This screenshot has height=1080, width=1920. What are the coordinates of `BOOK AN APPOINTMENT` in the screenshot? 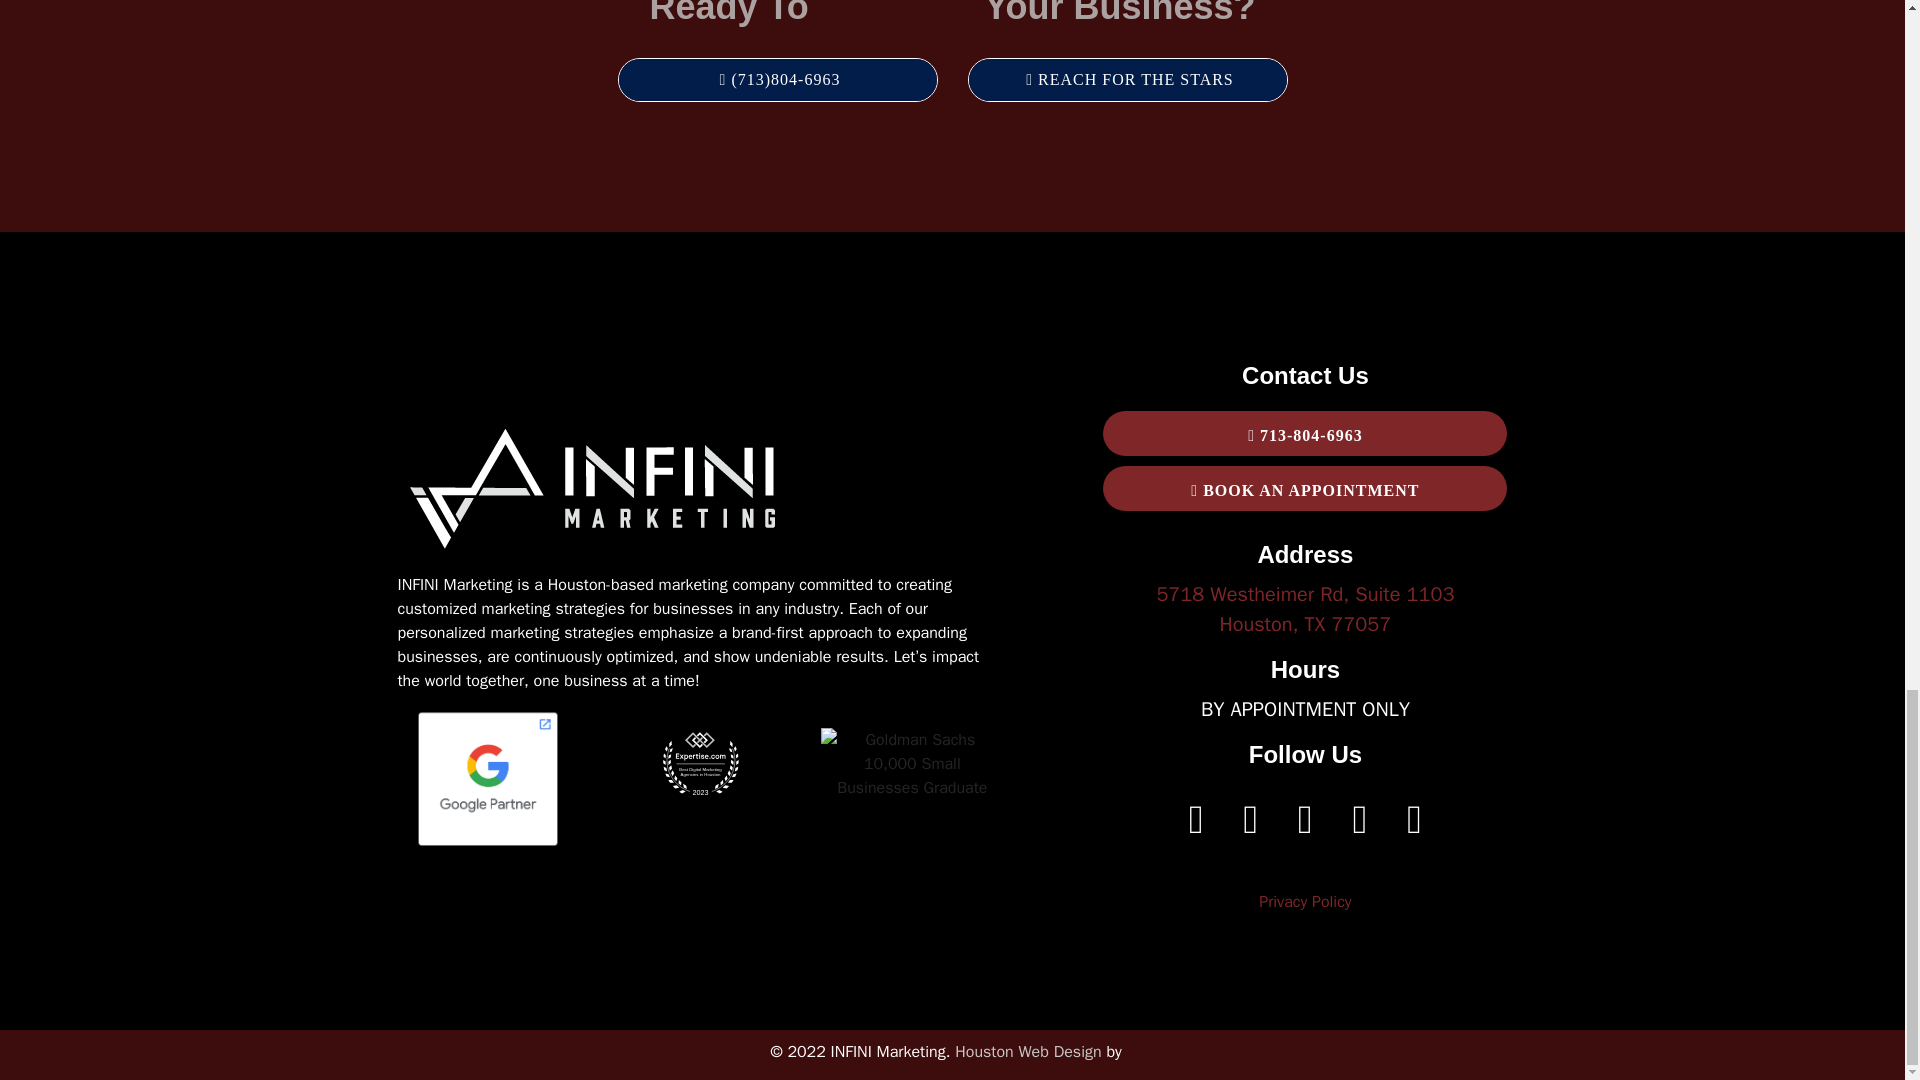 It's located at (1304, 610).